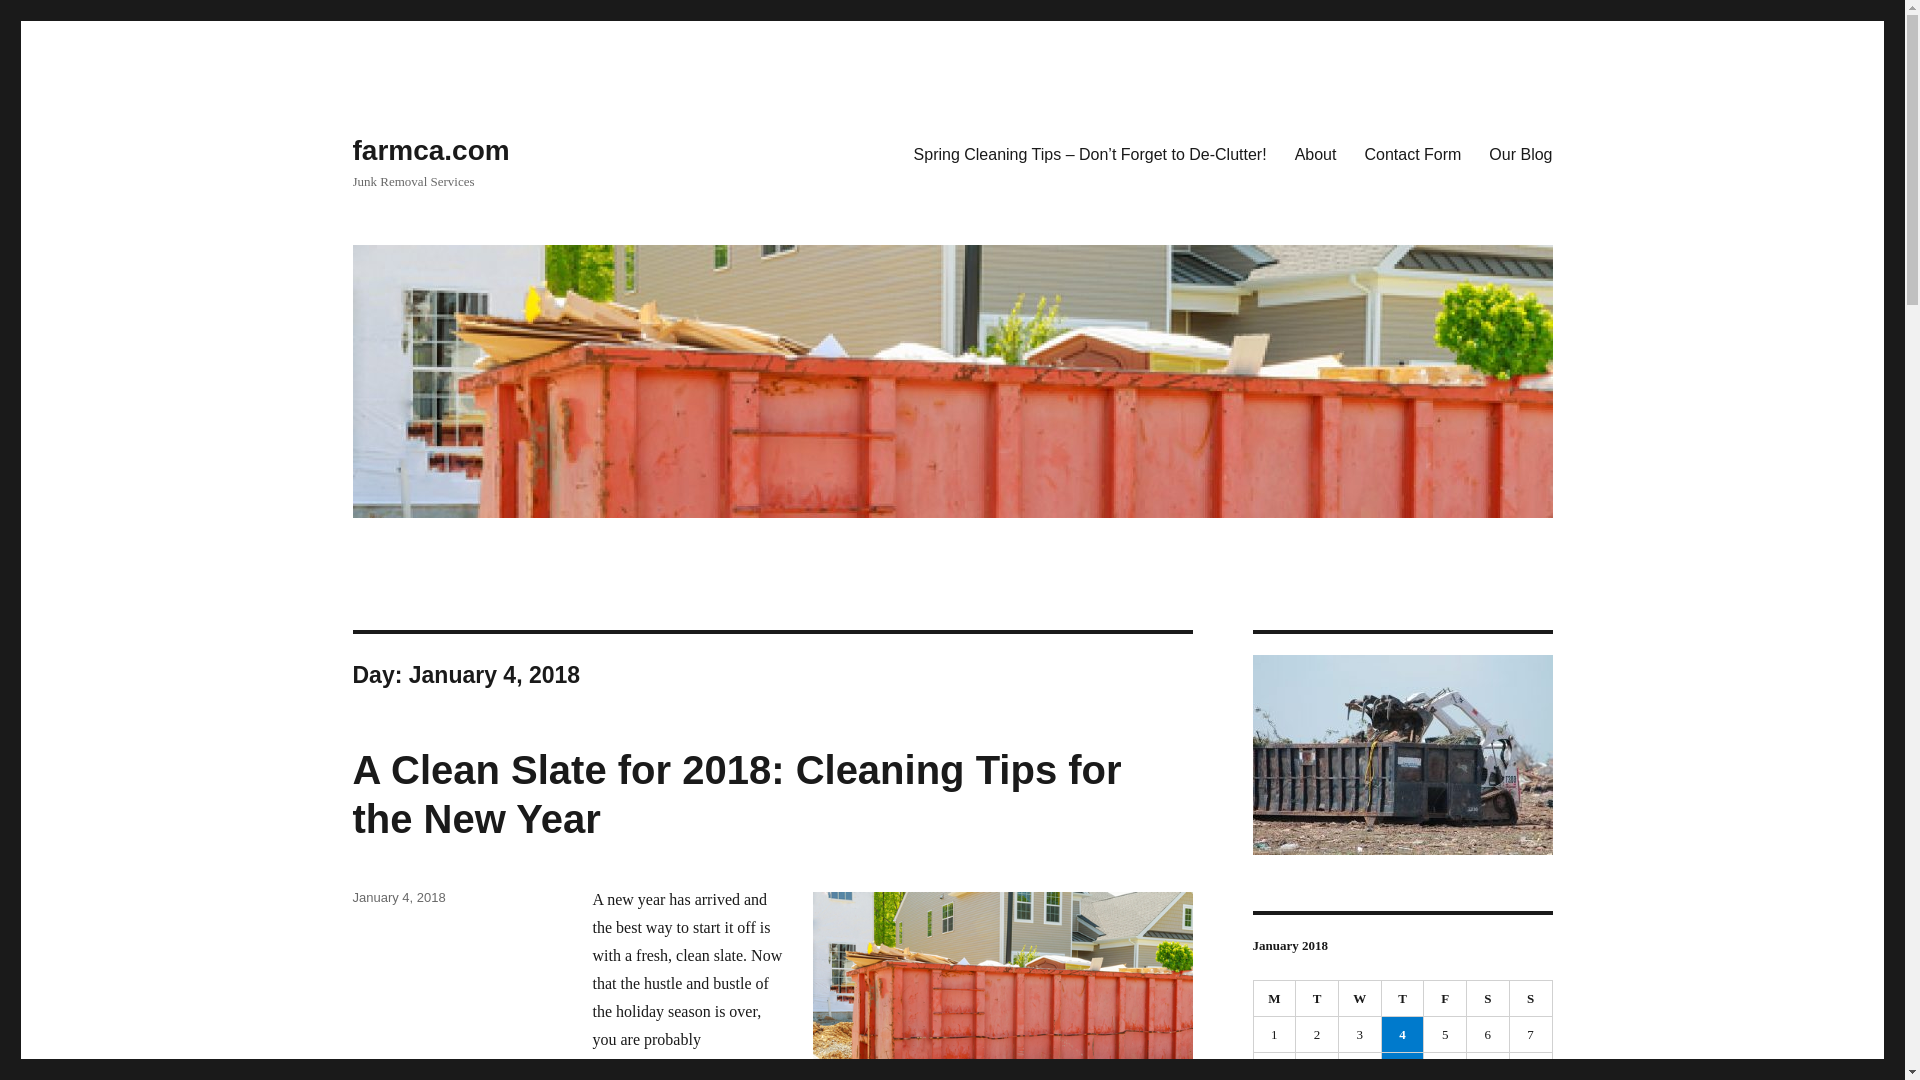  I want to click on Saturday, so click(1488, 998).